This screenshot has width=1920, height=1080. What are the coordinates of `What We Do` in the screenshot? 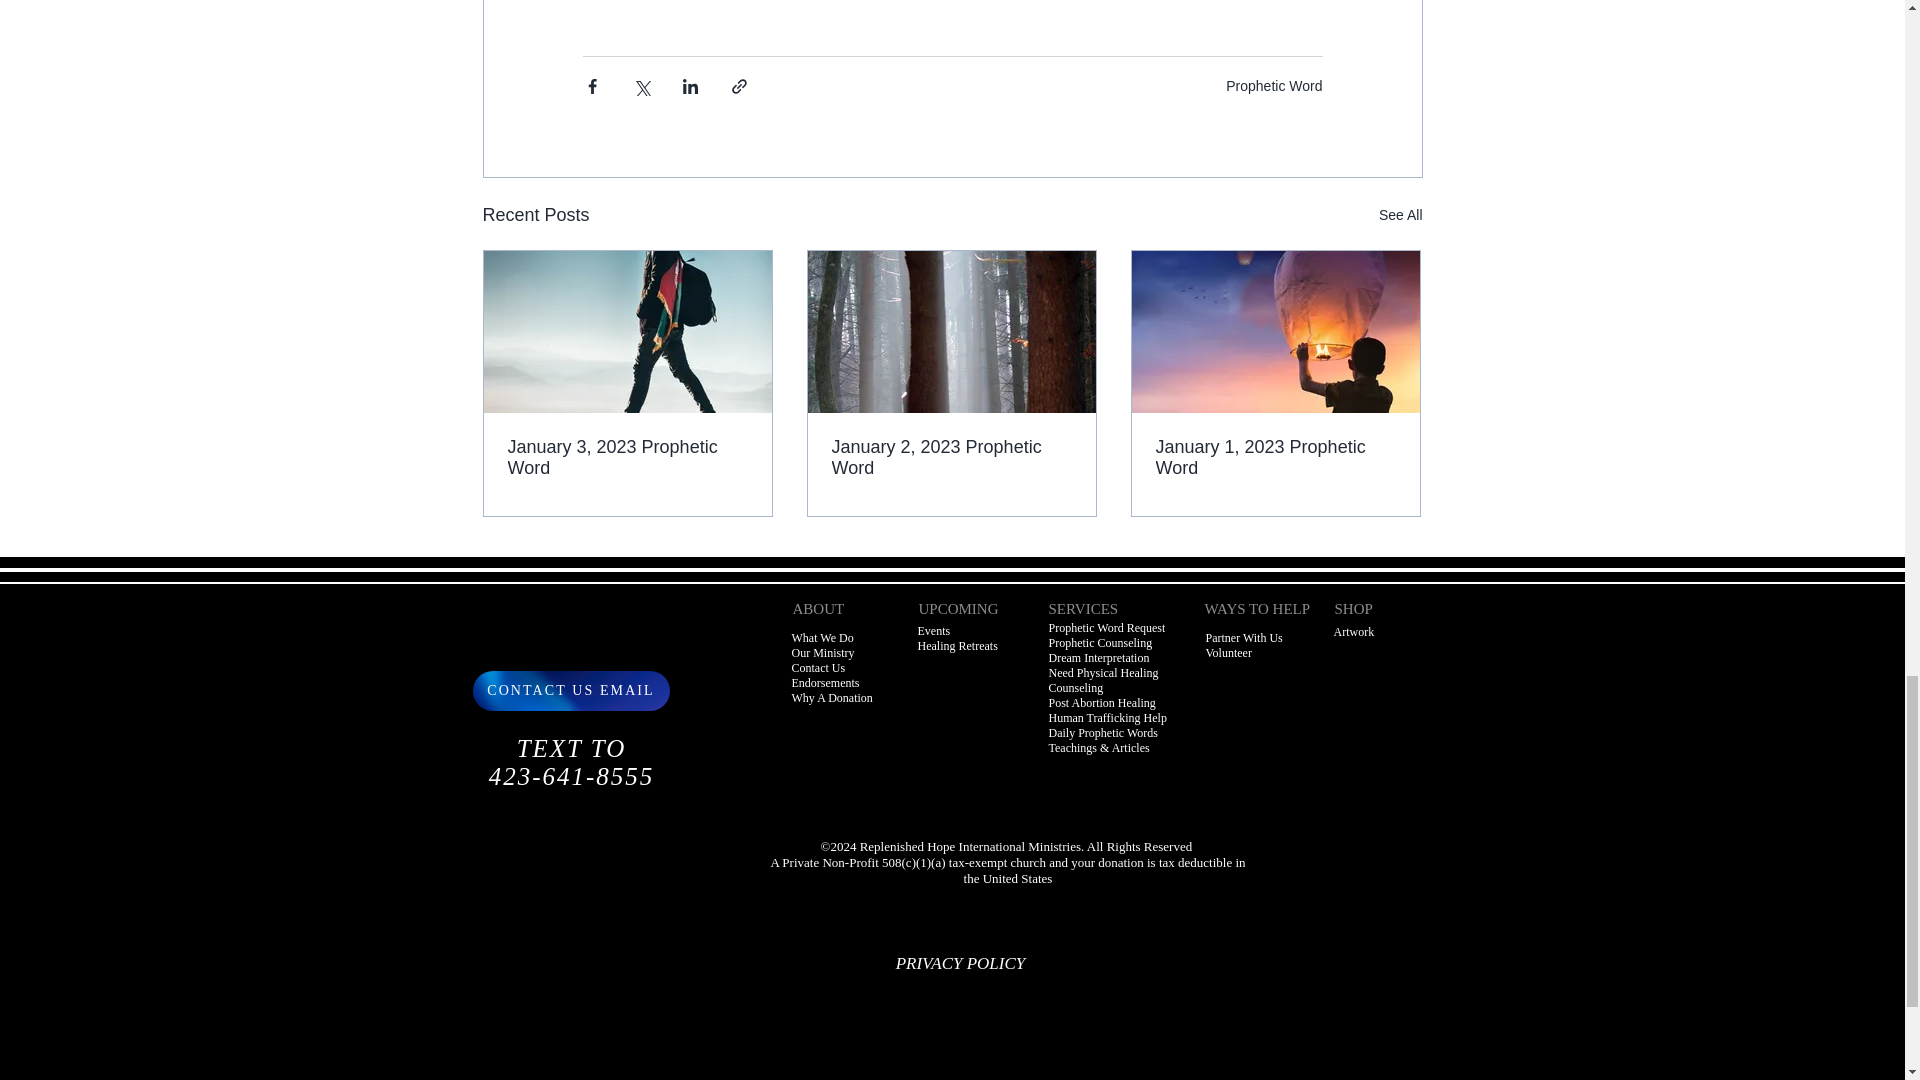 It's located at (822, 637).